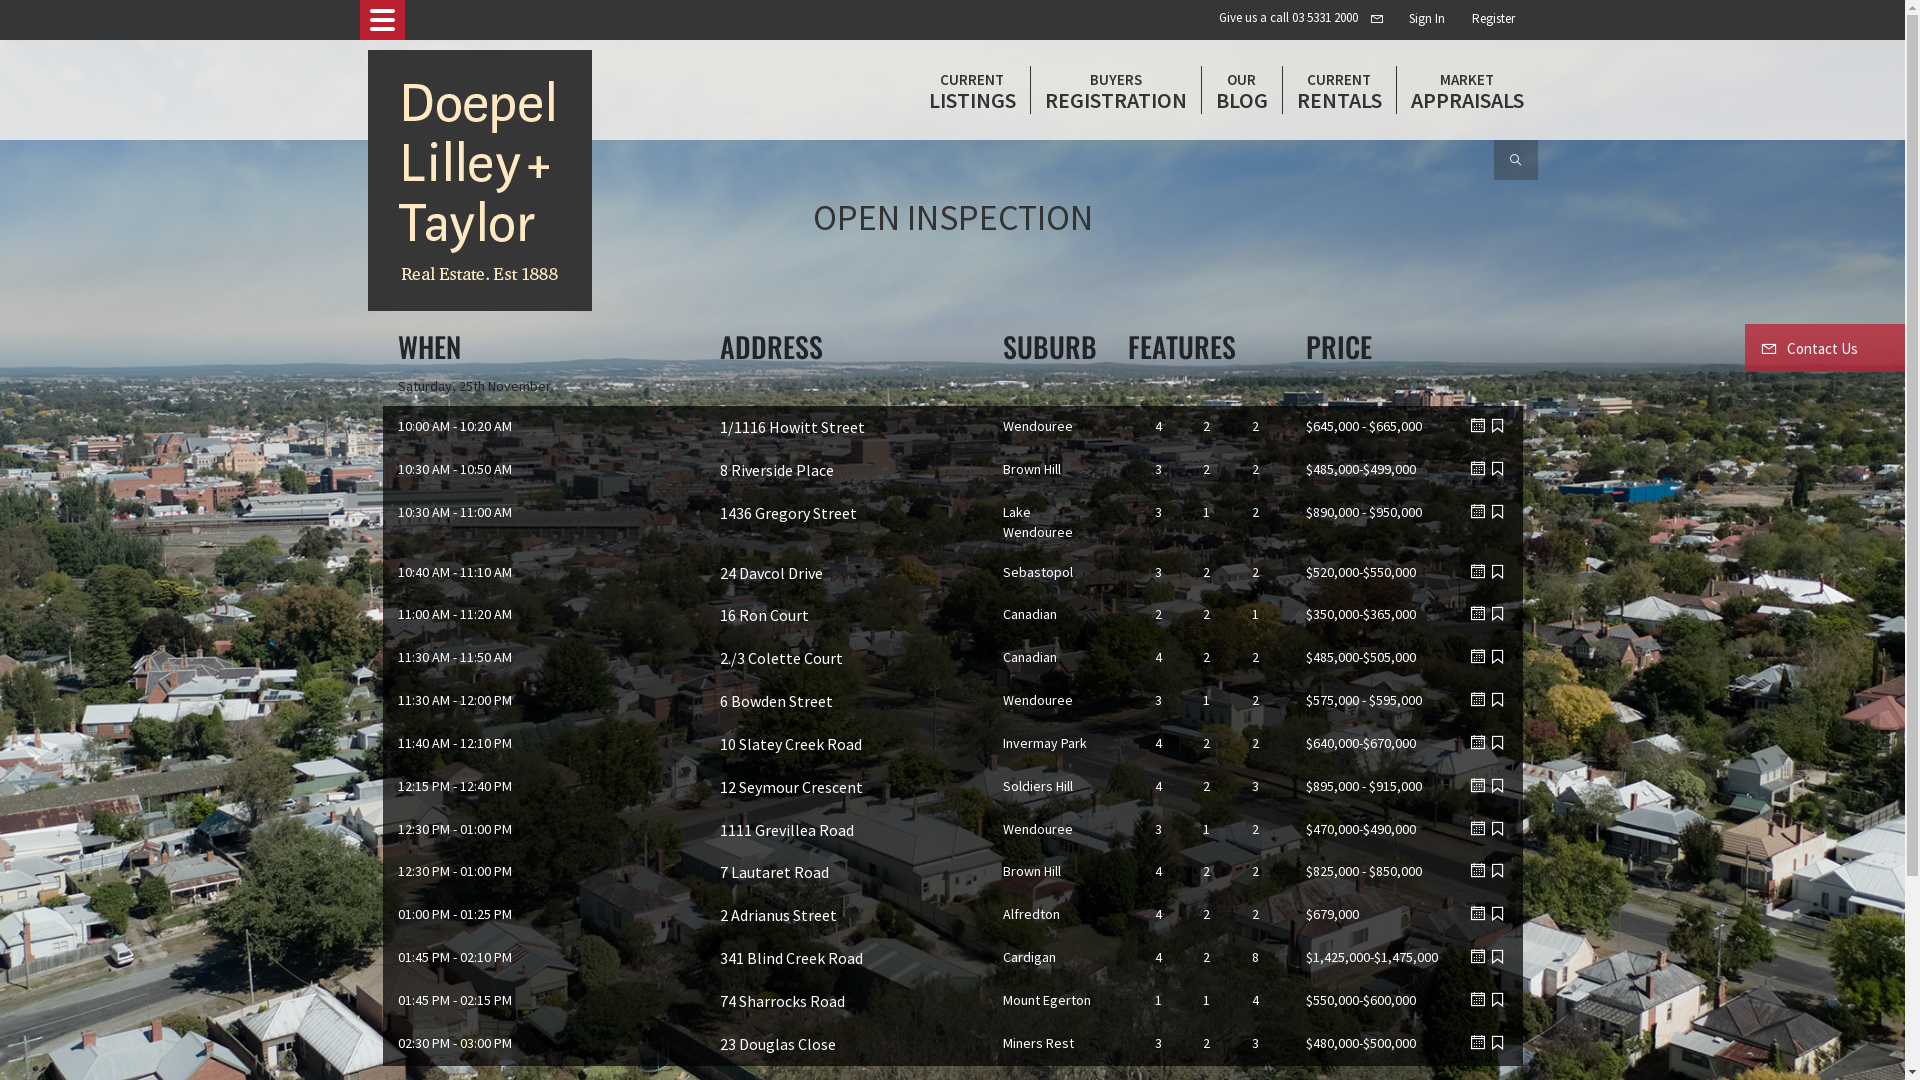 The width and height of the screenshot is (1920, 1080). Describe the element at coordinates (1498, 829) in the screenshot. I see `Add Favourites` at that location.